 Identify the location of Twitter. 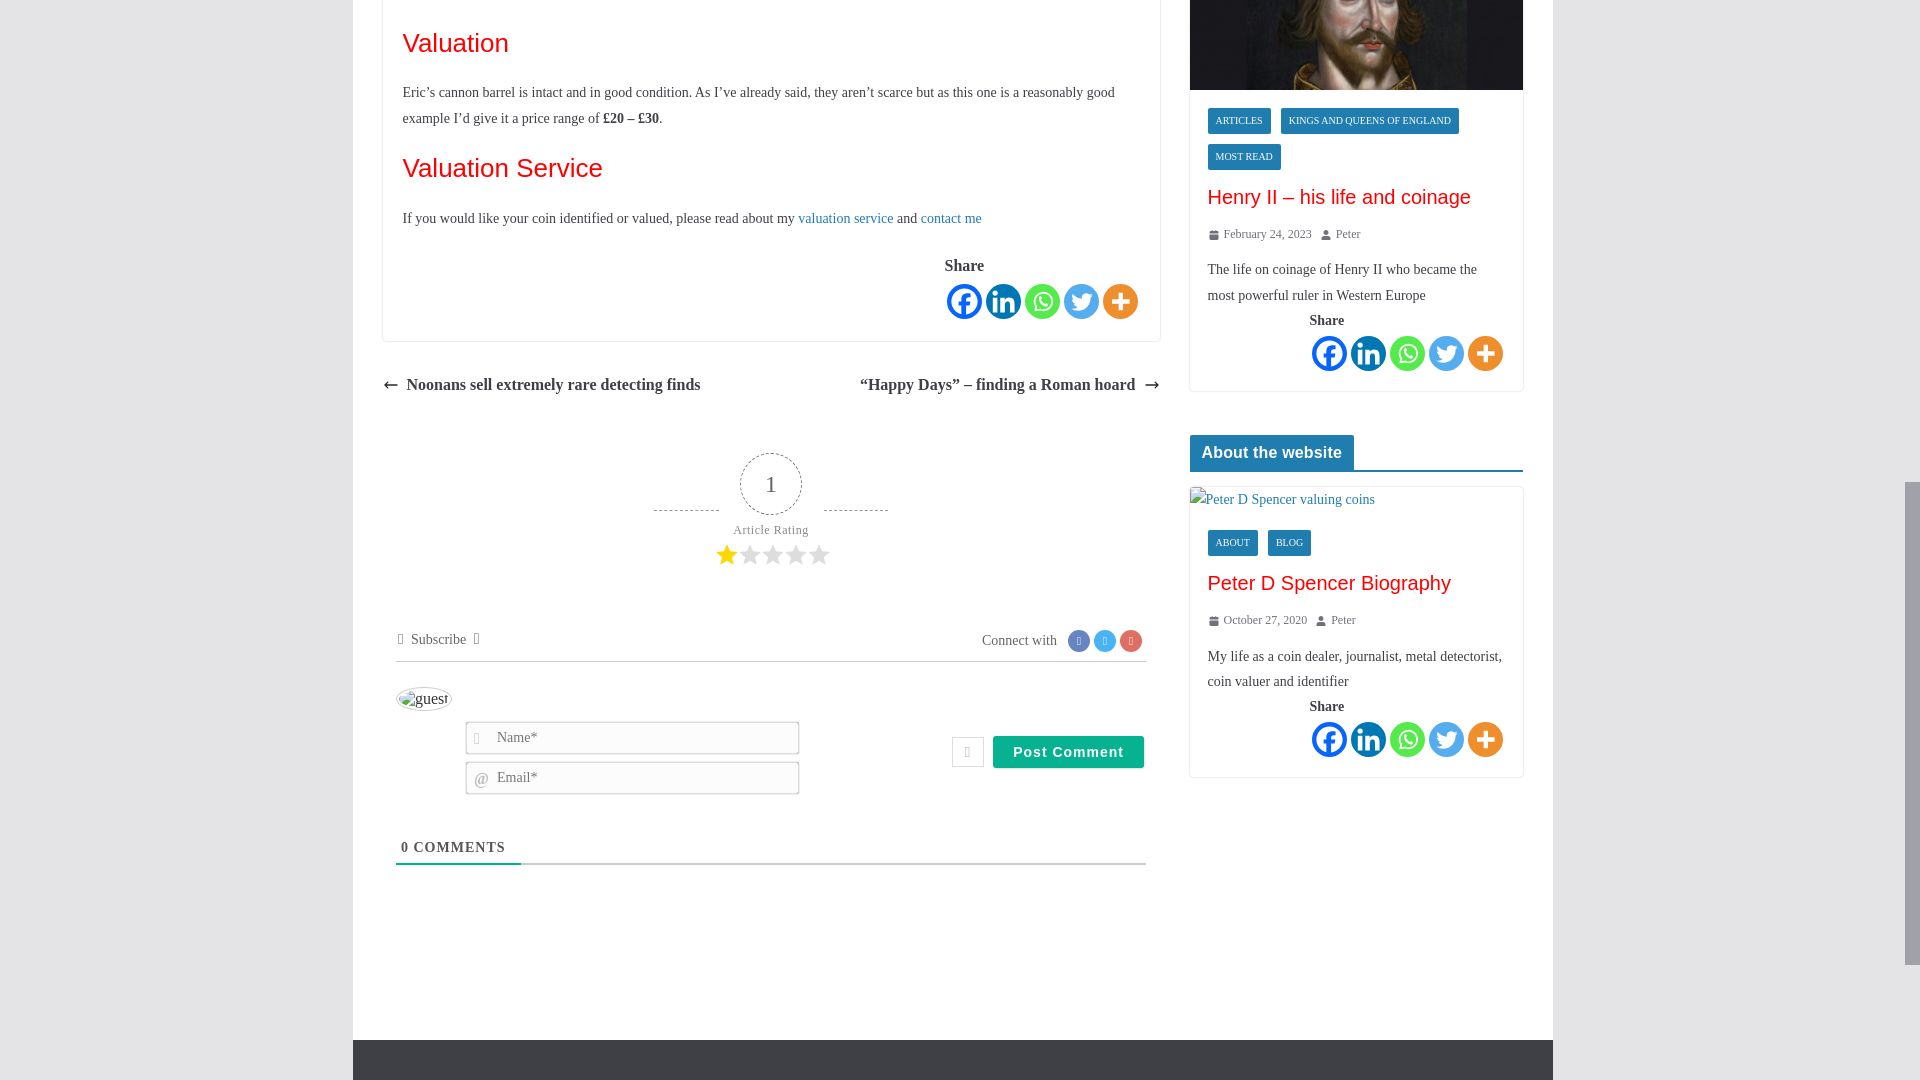
(1080, 301).